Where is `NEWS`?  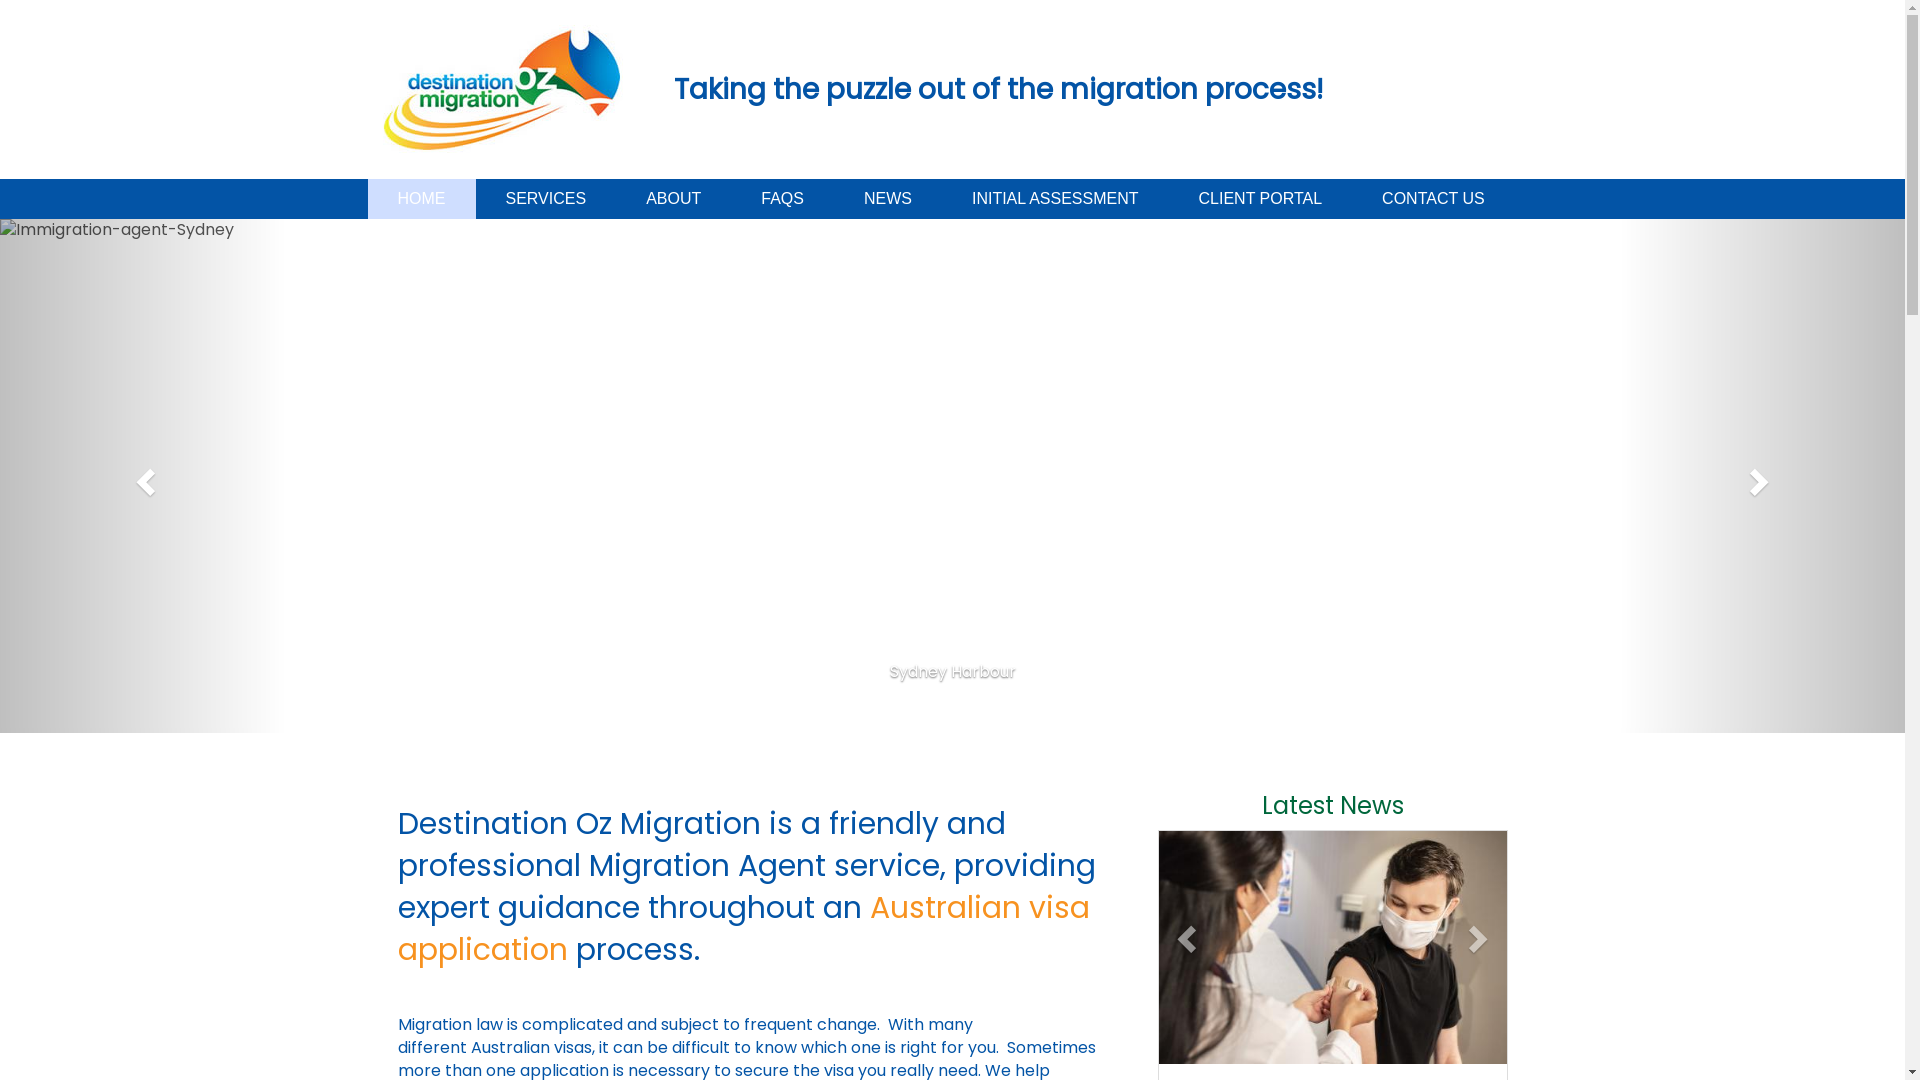 NEWS is located at coordinates (888, 199).